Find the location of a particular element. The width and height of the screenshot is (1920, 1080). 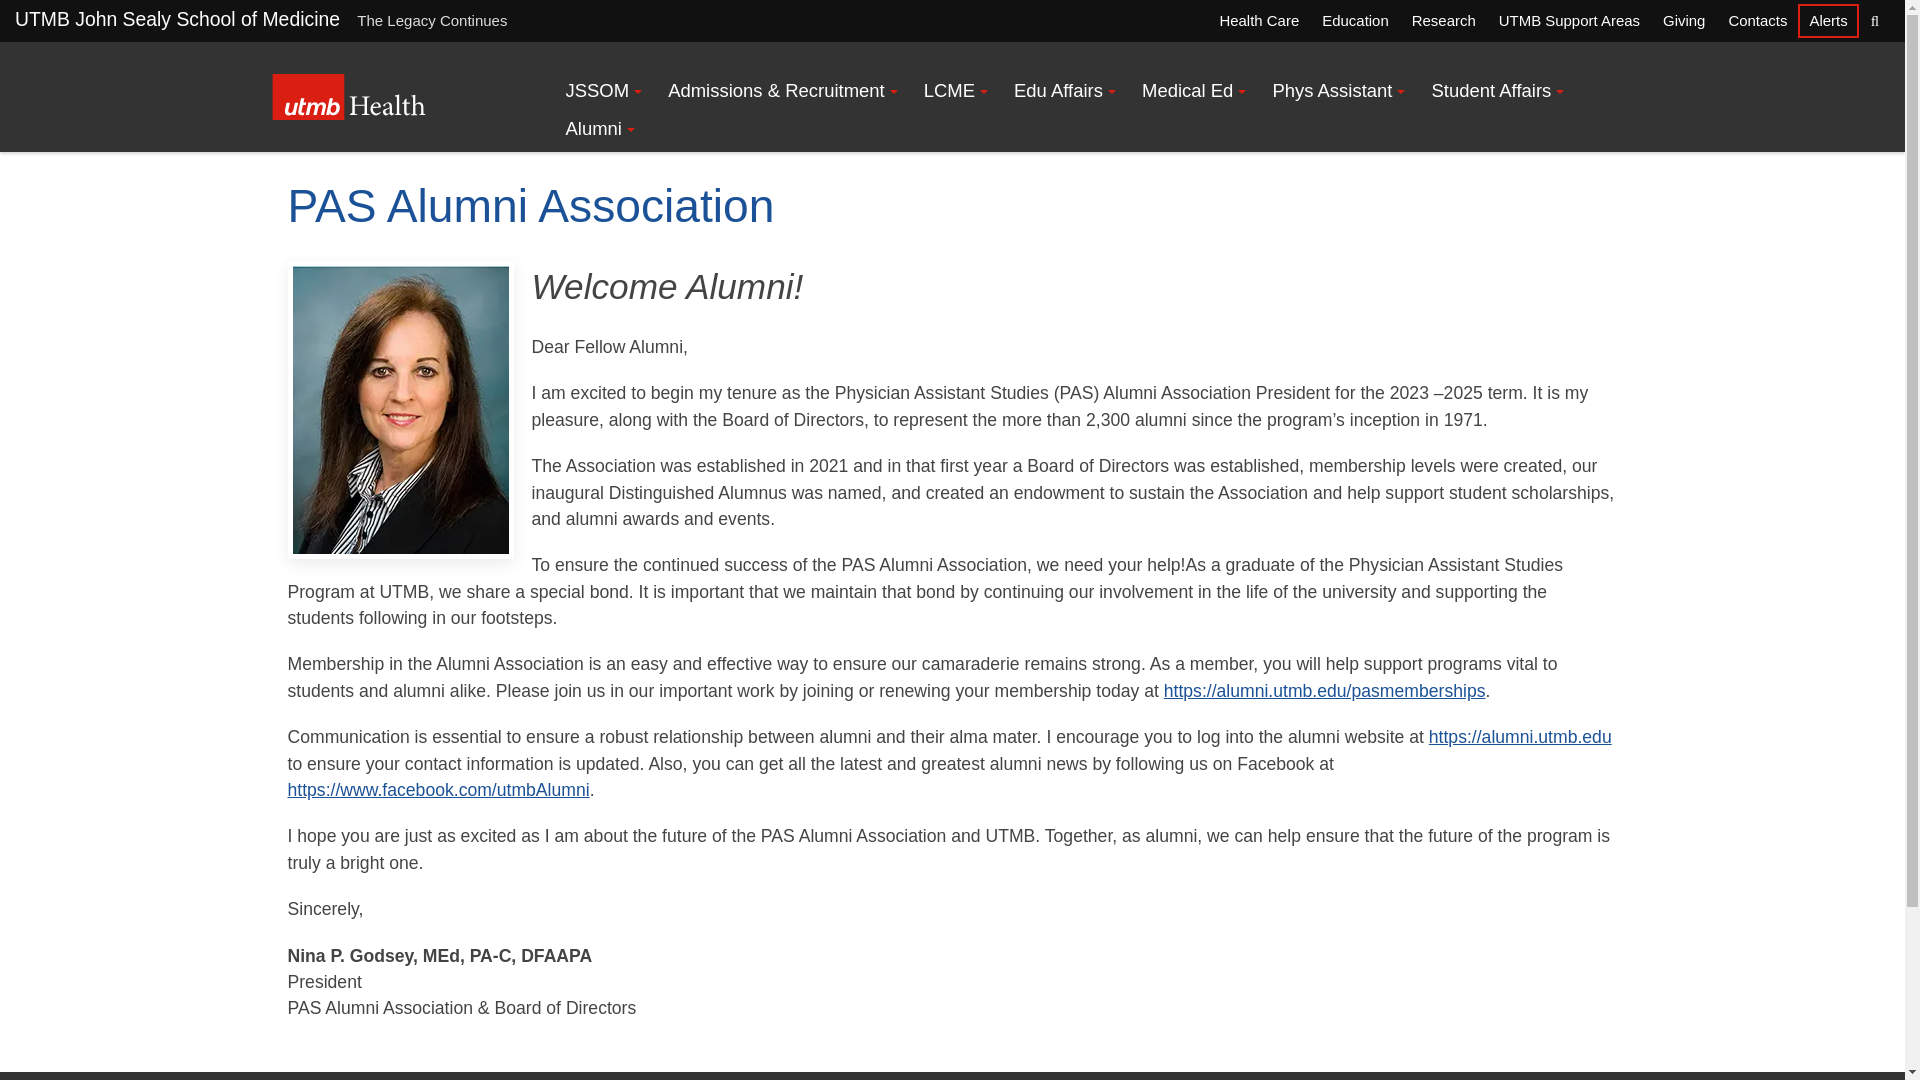

Search is located at coordinates (1874, 20).